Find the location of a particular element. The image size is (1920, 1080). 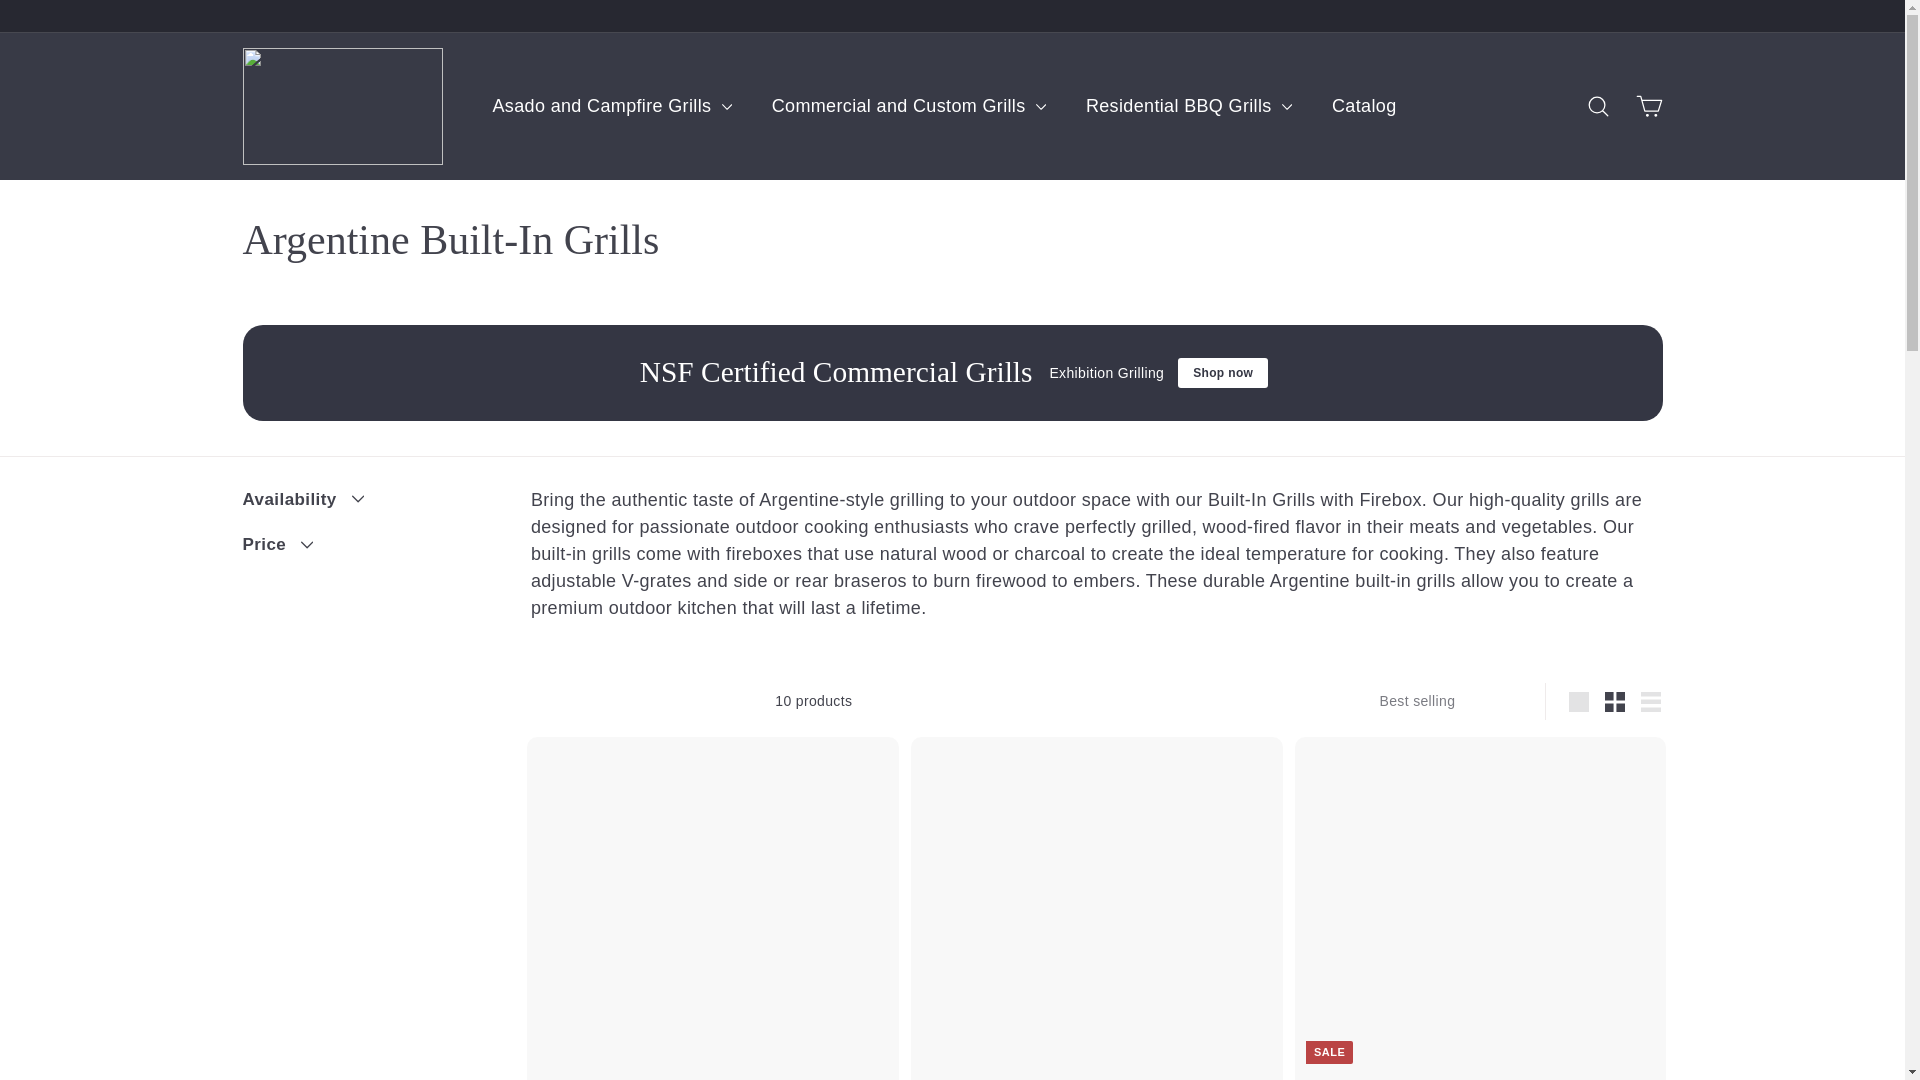

Large is located at coordinates (1578, 702).